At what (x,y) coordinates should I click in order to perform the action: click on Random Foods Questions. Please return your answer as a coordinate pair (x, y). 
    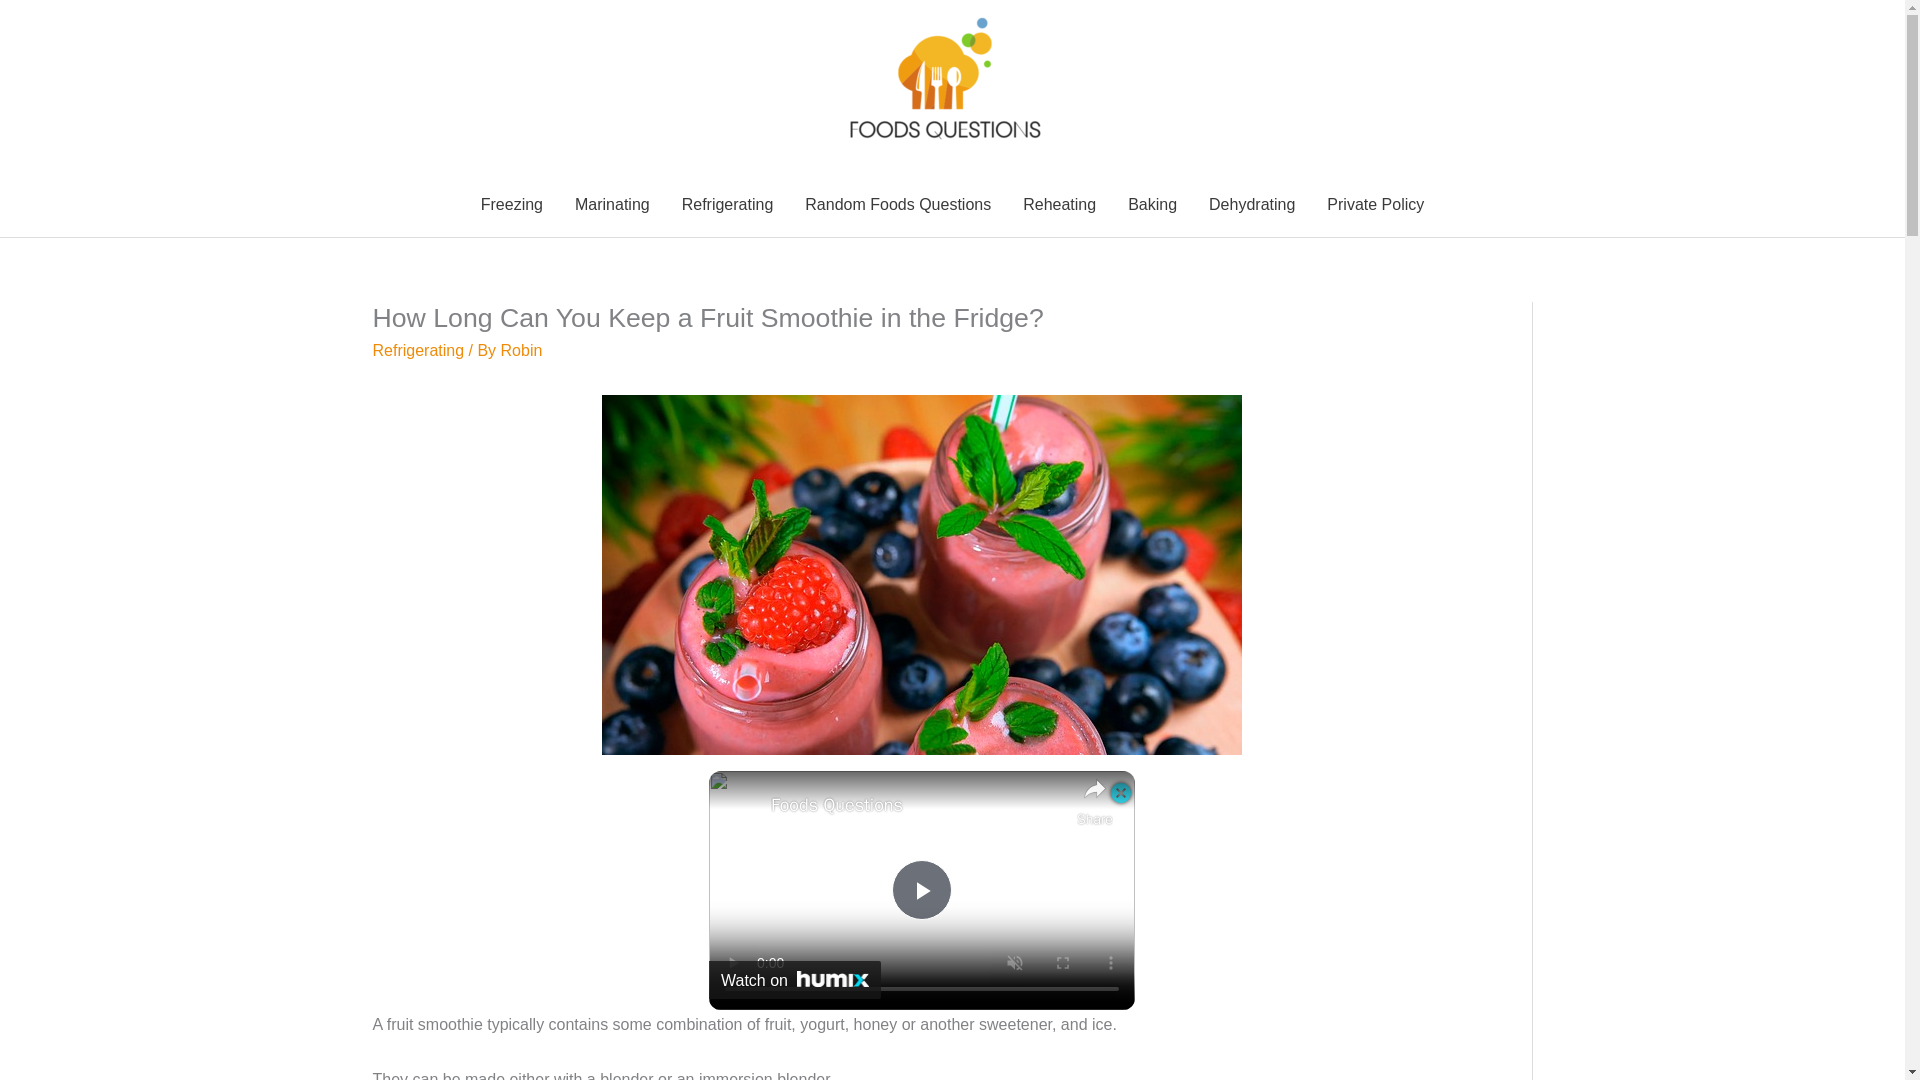
    Looking at the image, I should click on (898, 204).